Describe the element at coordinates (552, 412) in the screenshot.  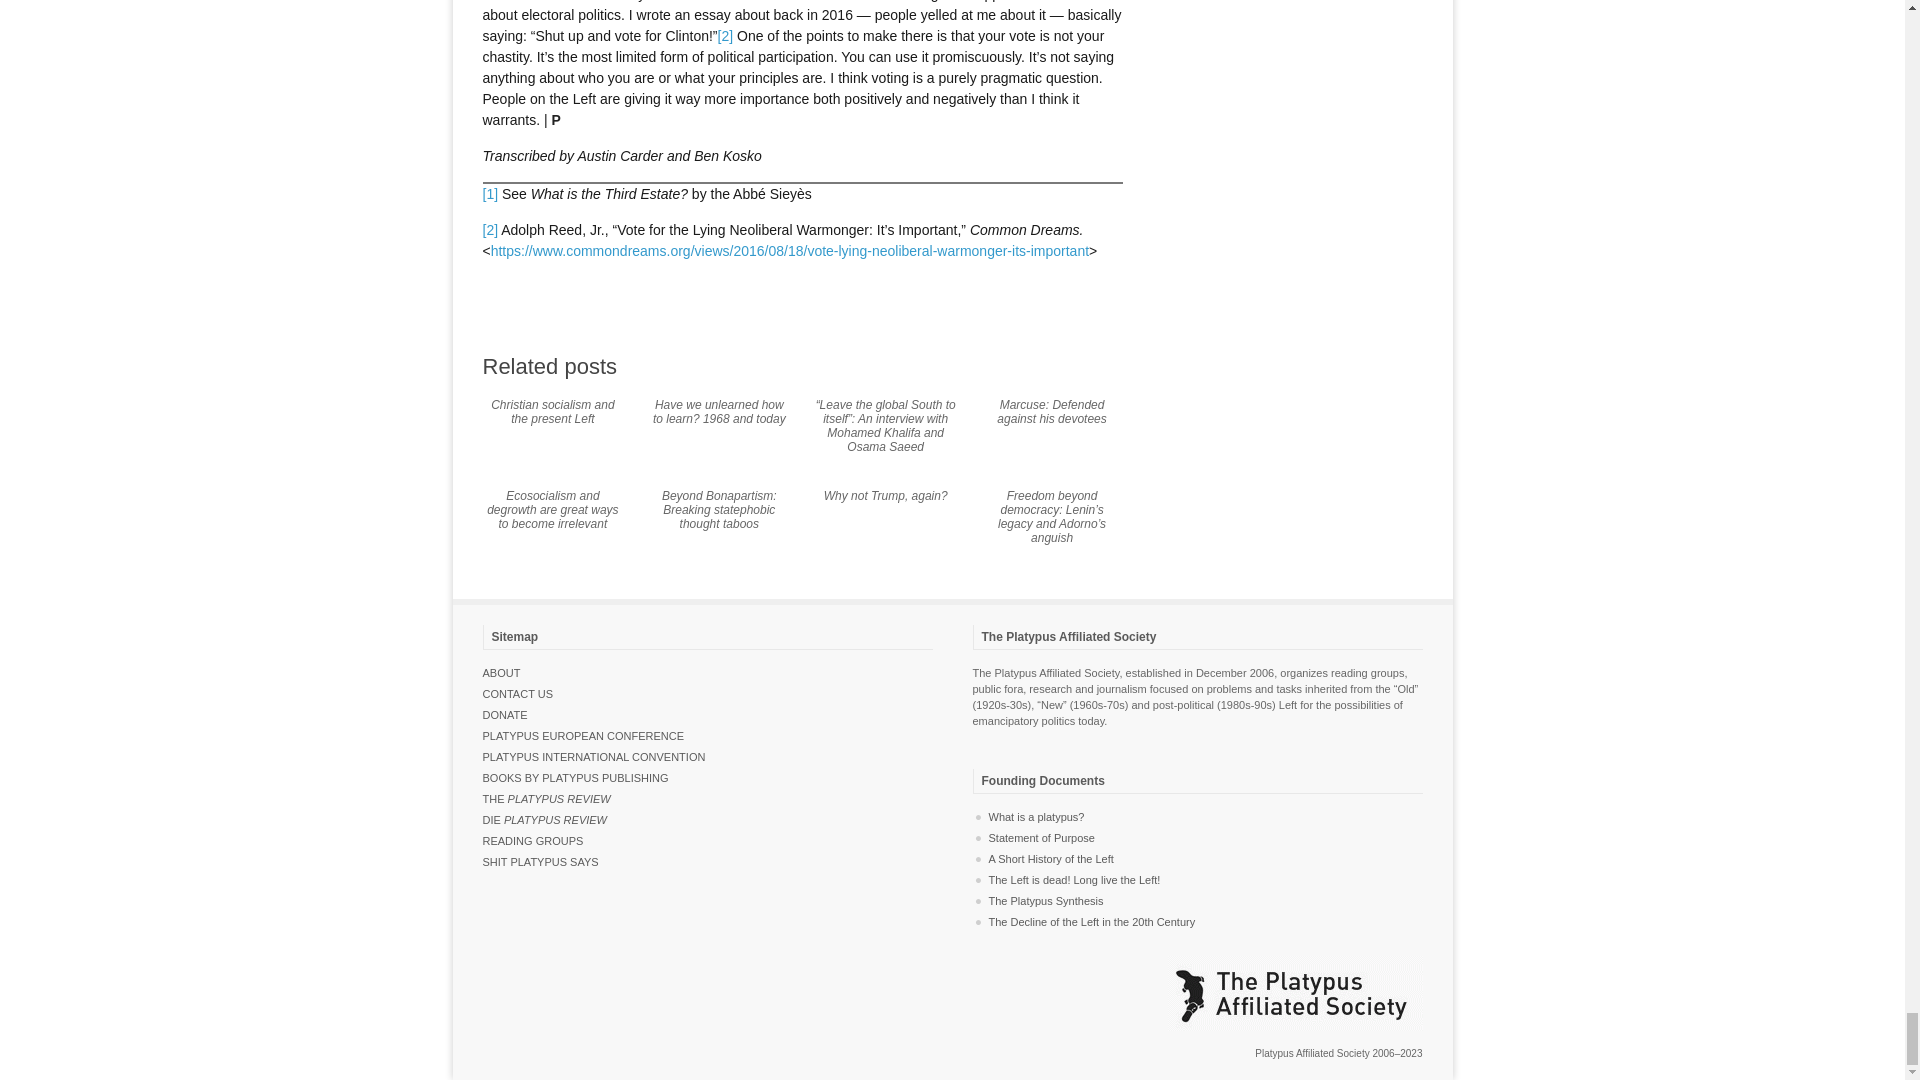
I see `Christian socialism and the present Left` at that location.